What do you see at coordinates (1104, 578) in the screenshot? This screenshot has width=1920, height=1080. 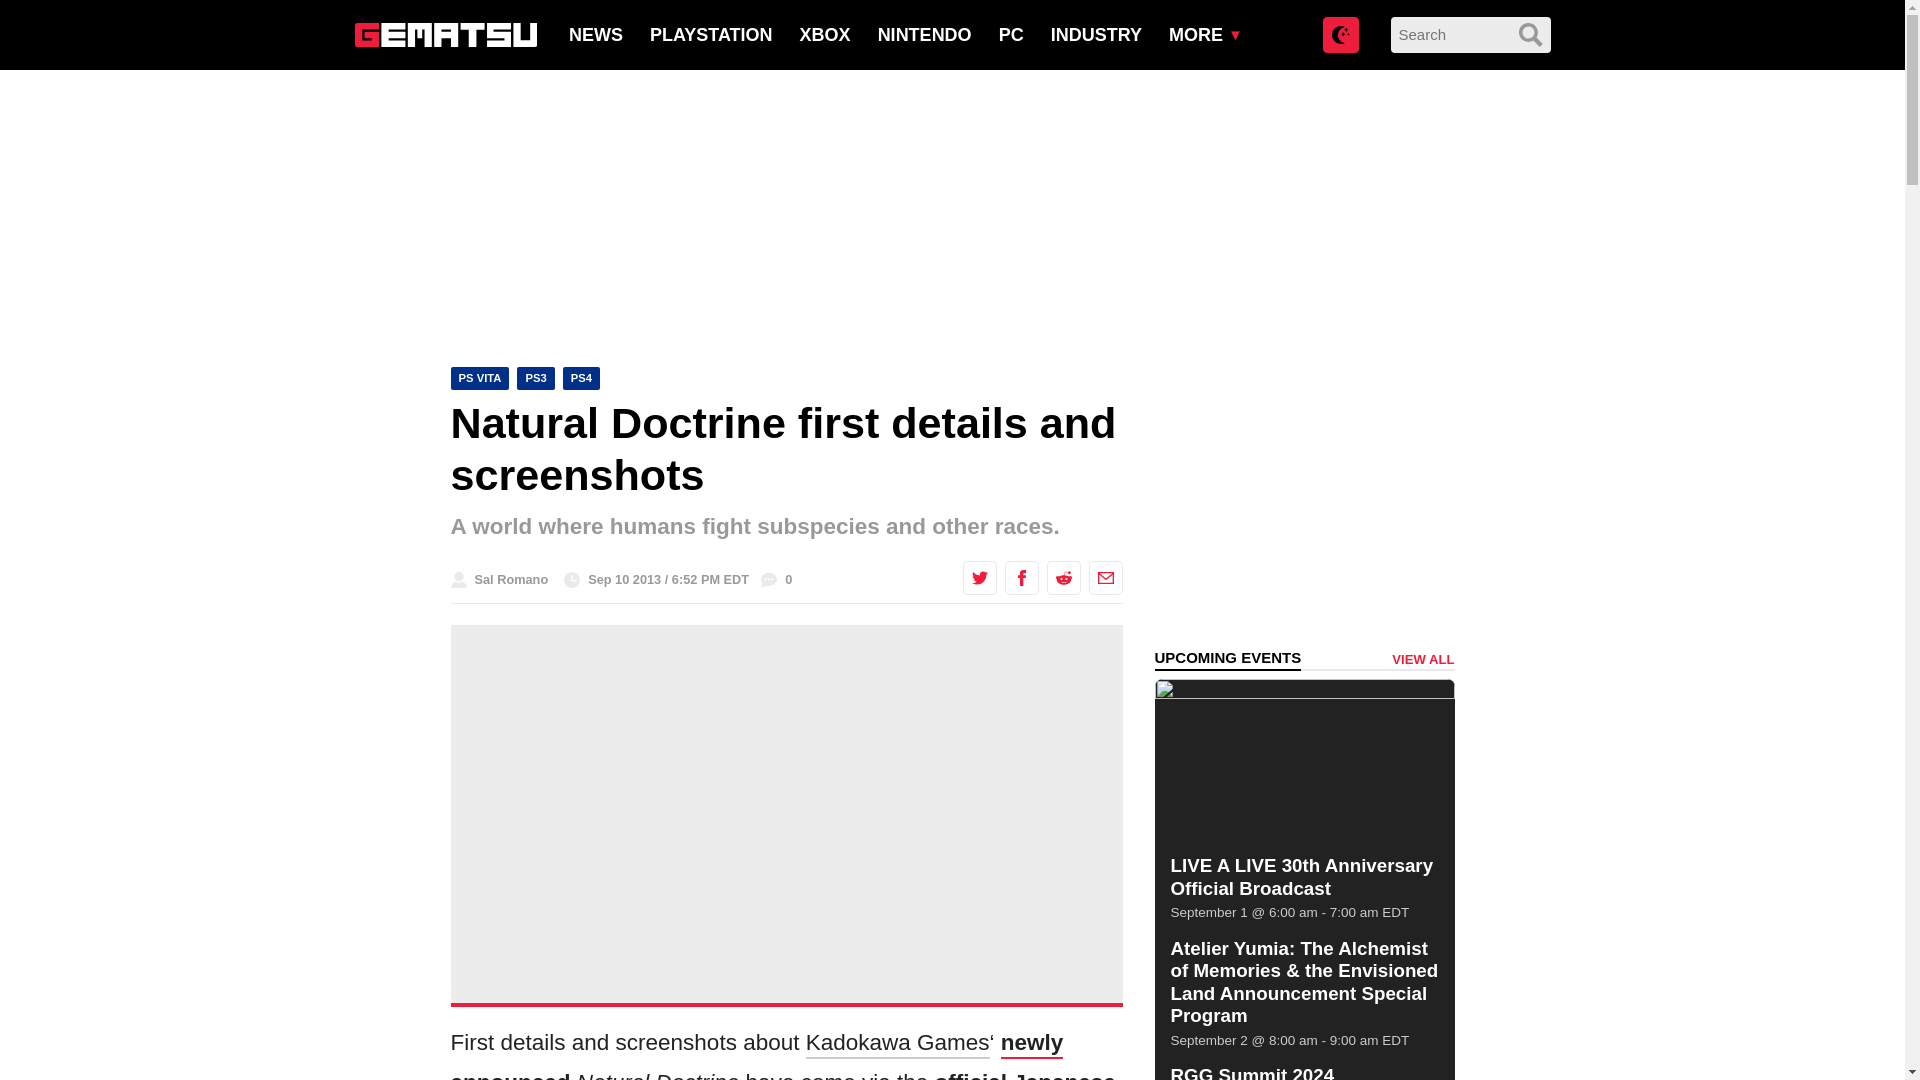 I see `Share this by email` at bounding box center [1104, 578].